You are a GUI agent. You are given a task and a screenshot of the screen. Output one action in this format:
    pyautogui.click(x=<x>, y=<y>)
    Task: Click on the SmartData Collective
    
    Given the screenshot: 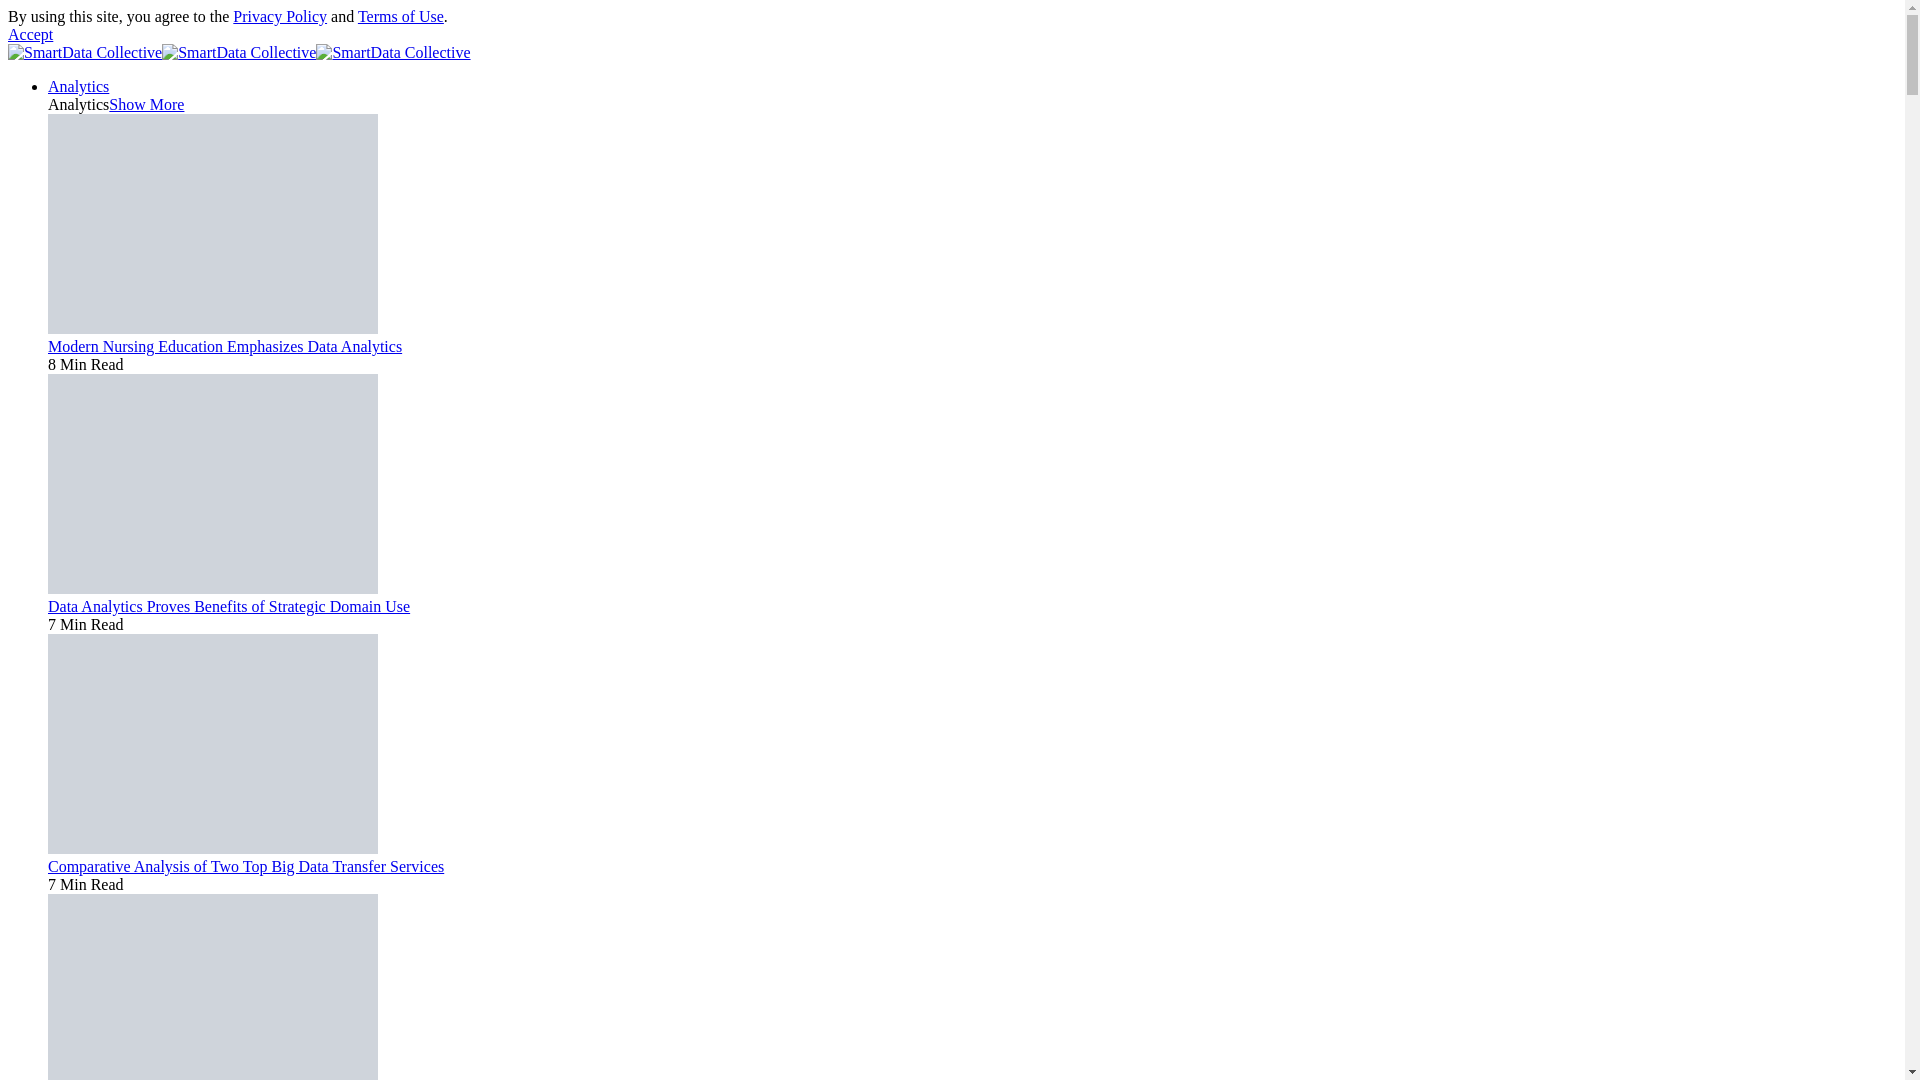 What is the action you would take?
    pyautogui.click(x=238, y=52)
    